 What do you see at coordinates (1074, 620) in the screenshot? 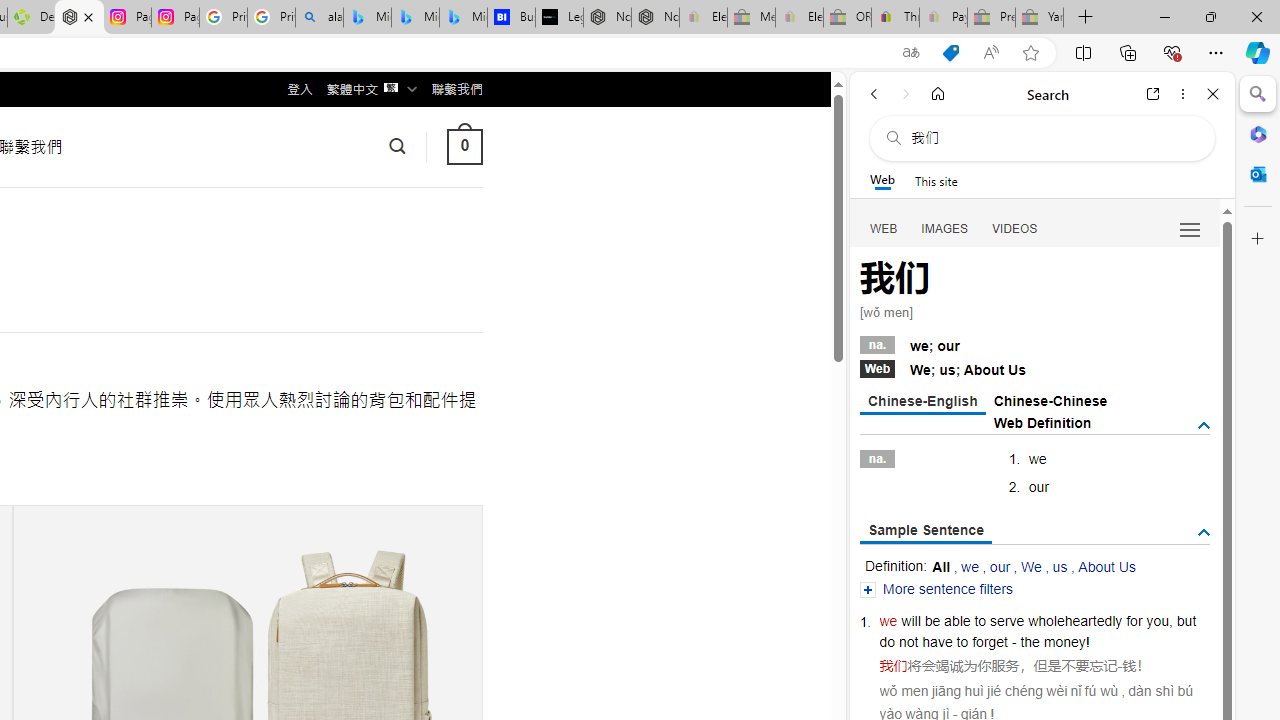
I see `wholeheartedly` at bounding box center [1074, 620].